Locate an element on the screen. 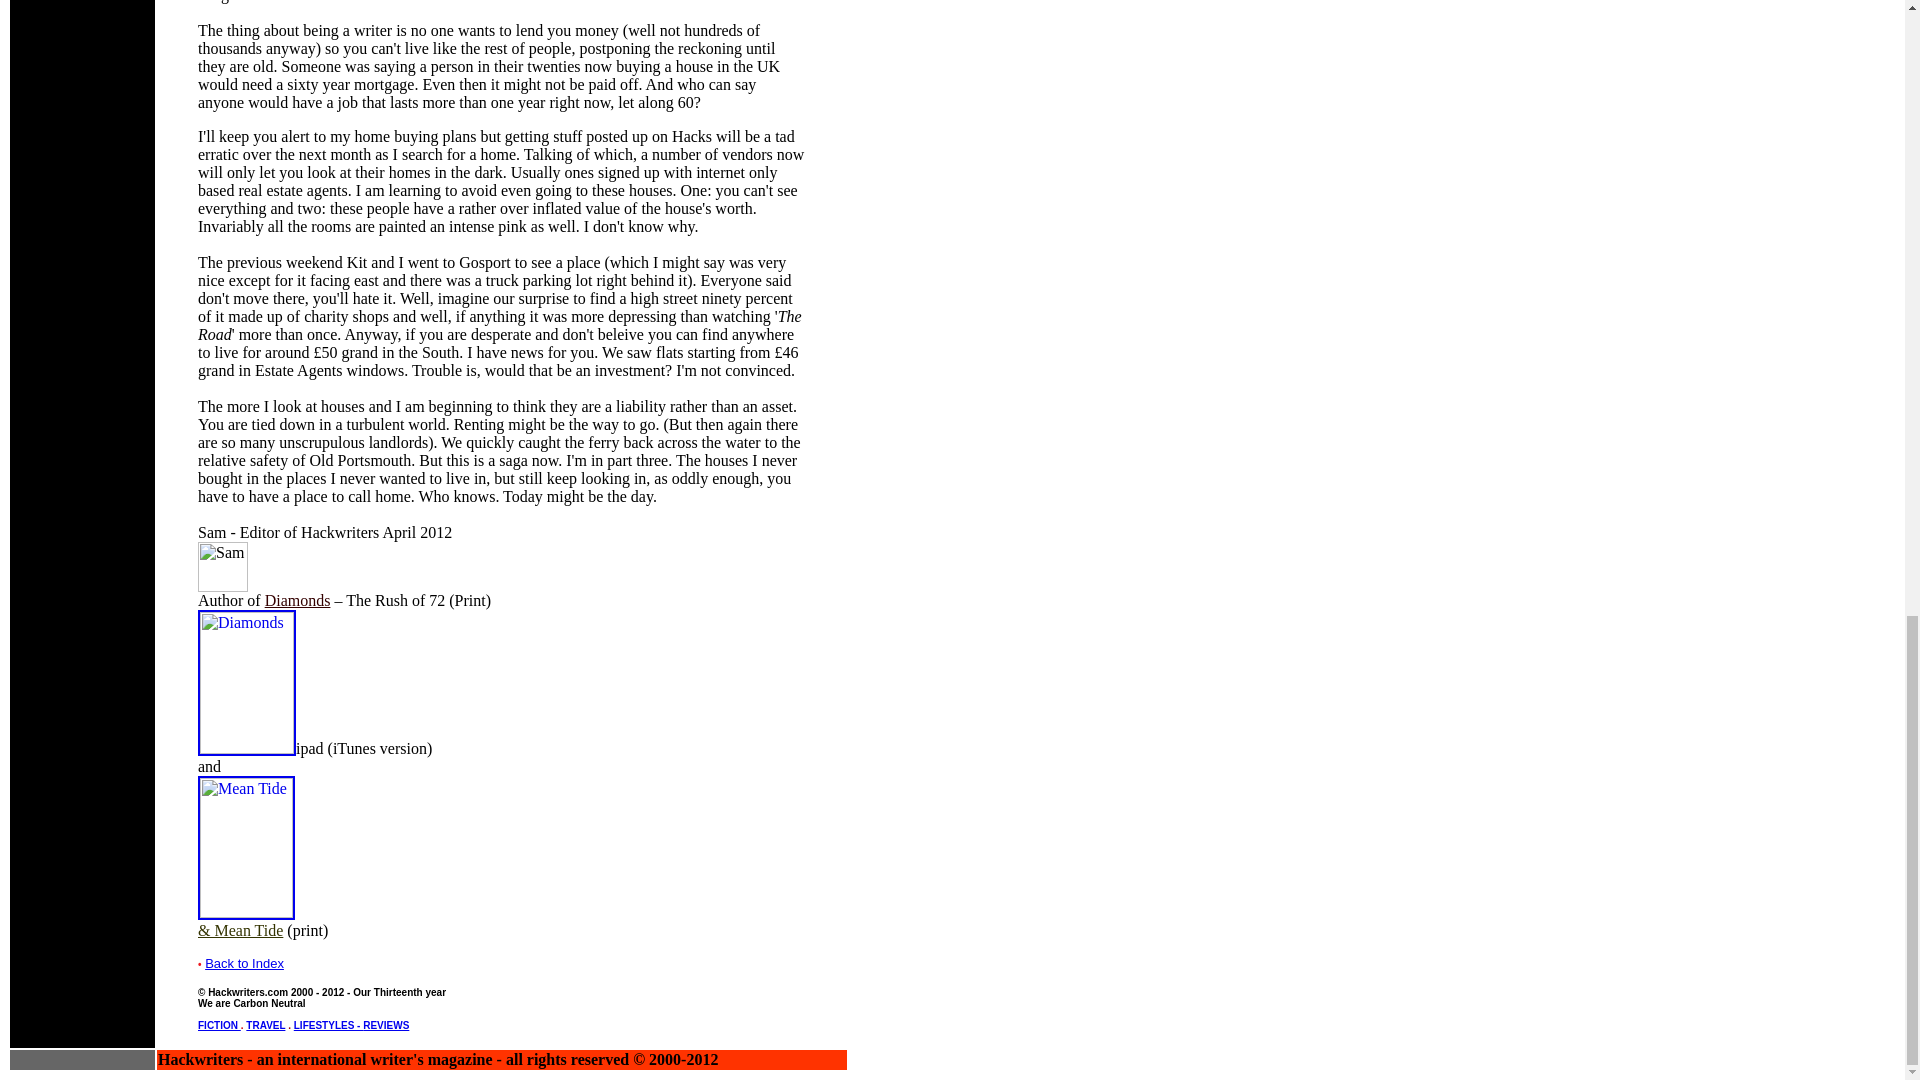 This screenshot has height=1080, width=1920. Diamonds is located at coordinates (297, 600).